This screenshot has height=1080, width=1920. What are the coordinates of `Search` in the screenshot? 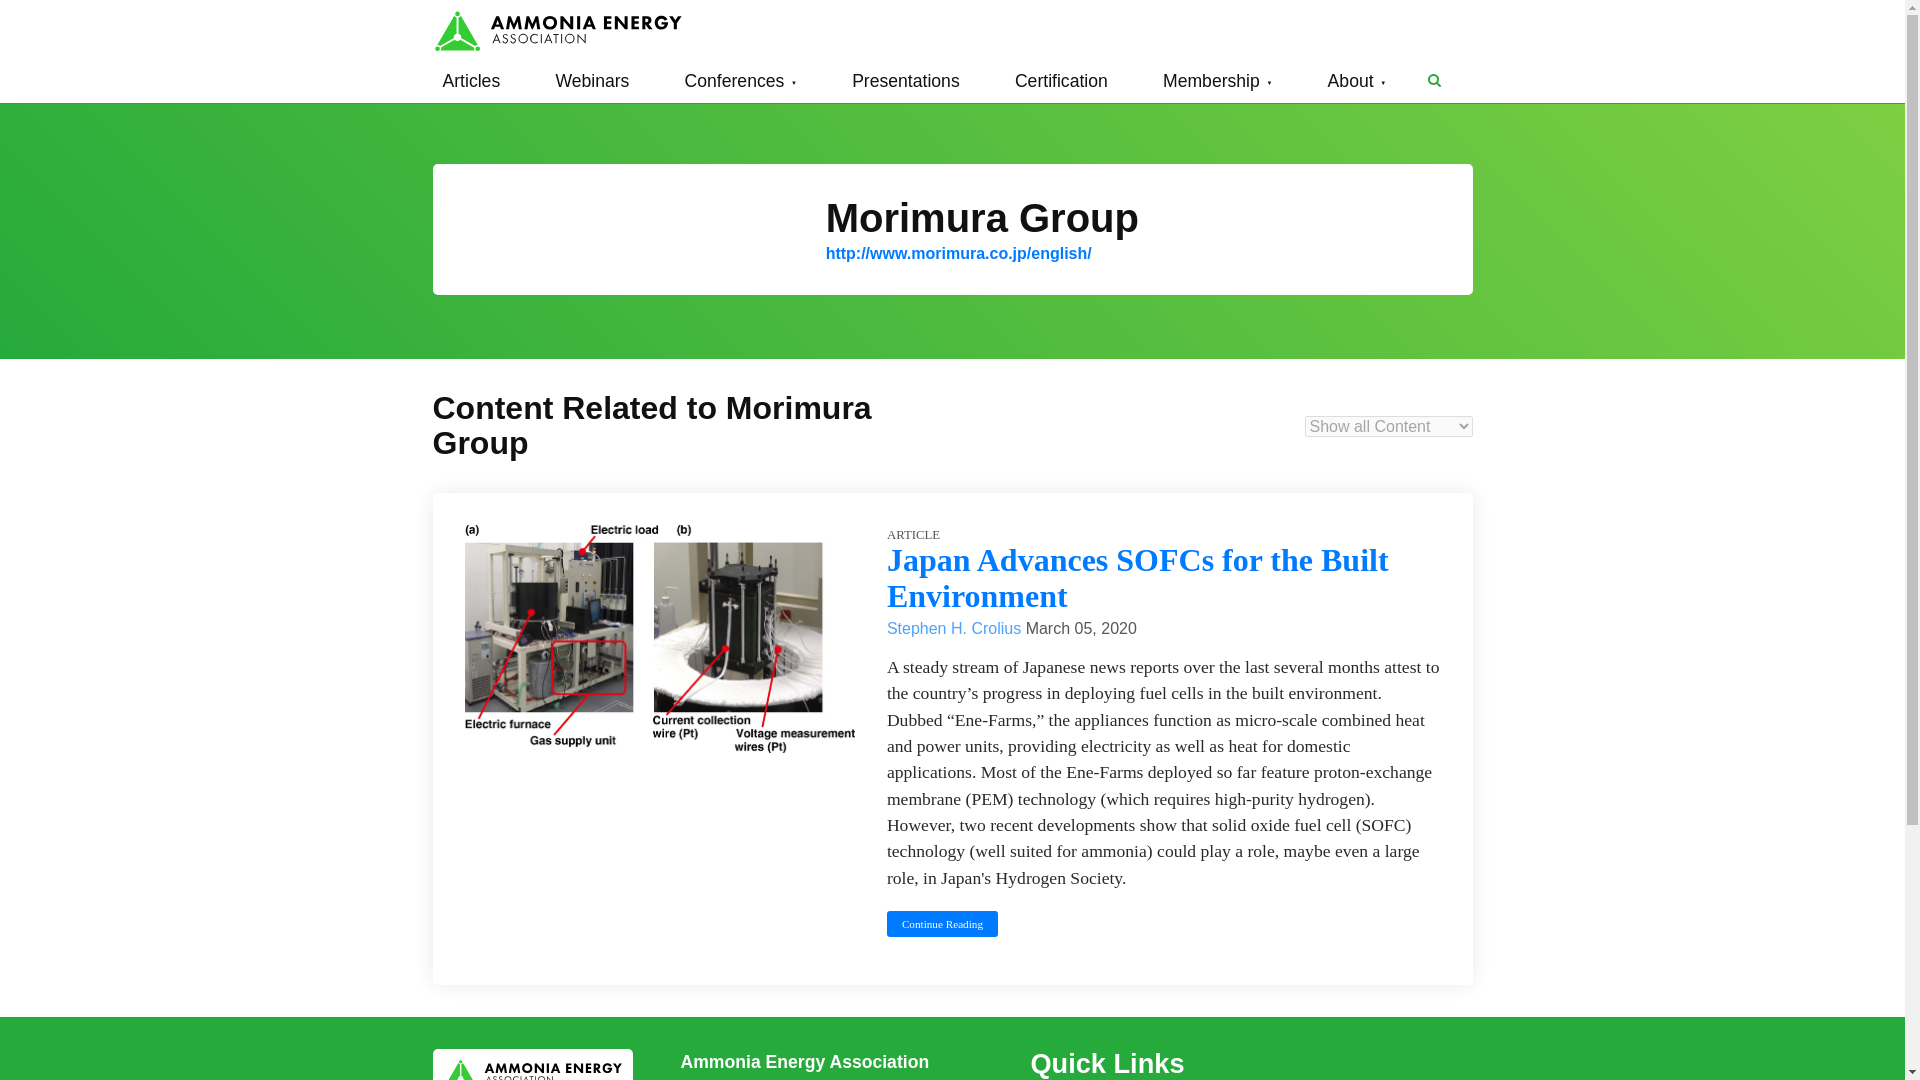 It's located at (1434, 80).